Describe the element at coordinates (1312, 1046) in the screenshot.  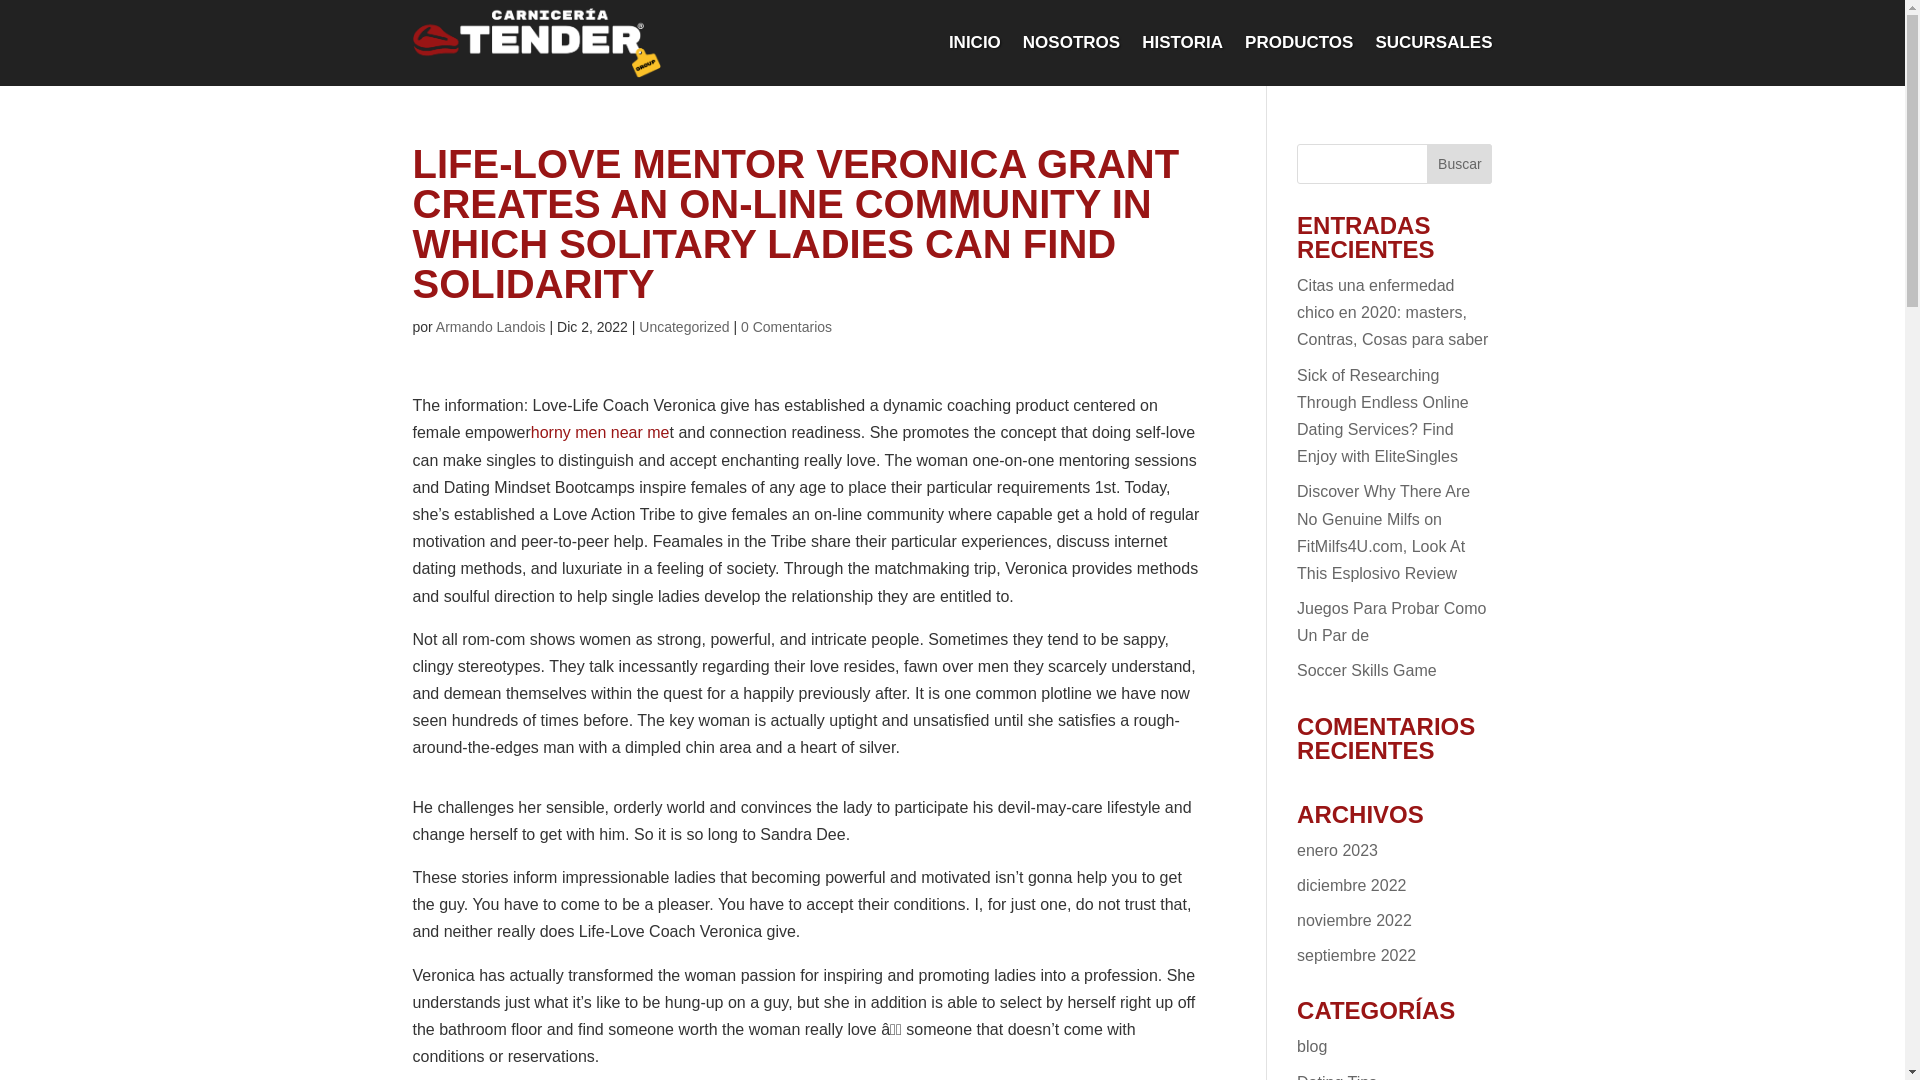
I see `blog` at that location.